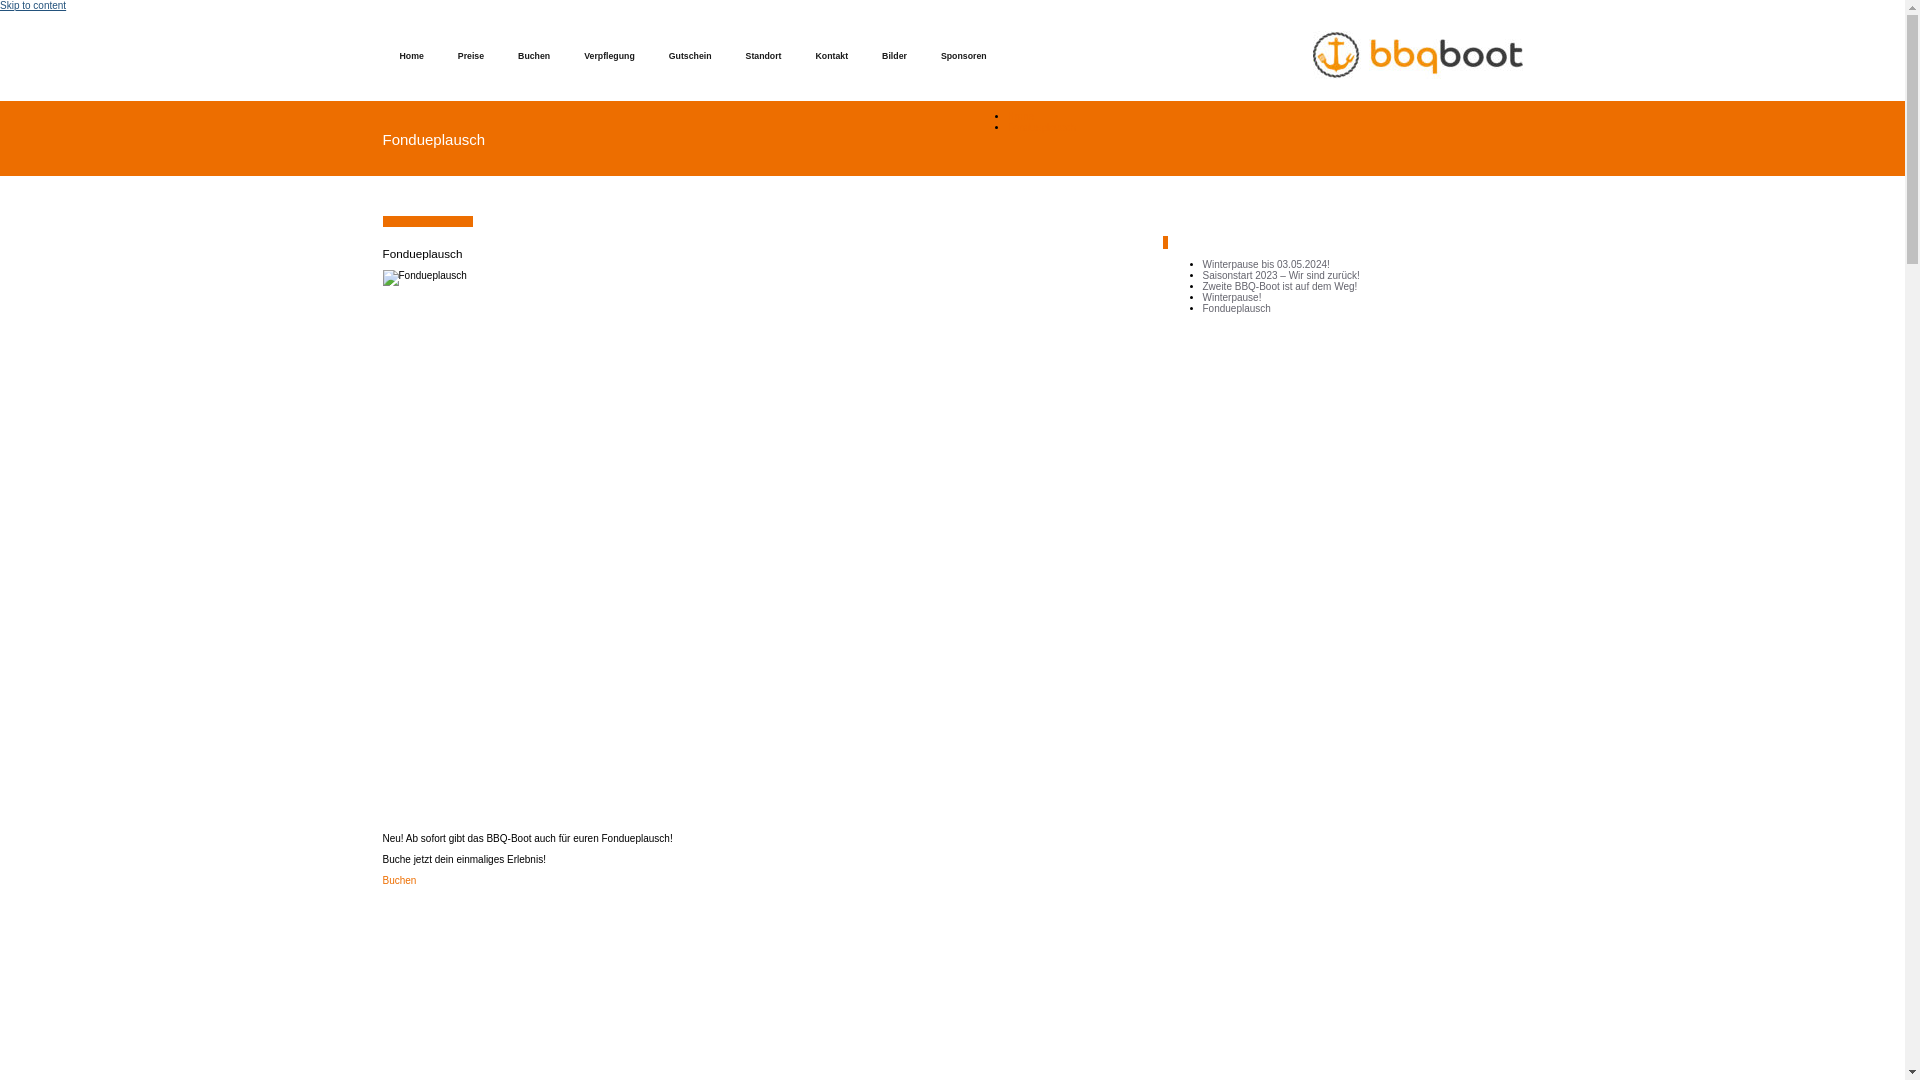 The image size is (1920, 1080). I want to click on Home, so click(1022, 116).